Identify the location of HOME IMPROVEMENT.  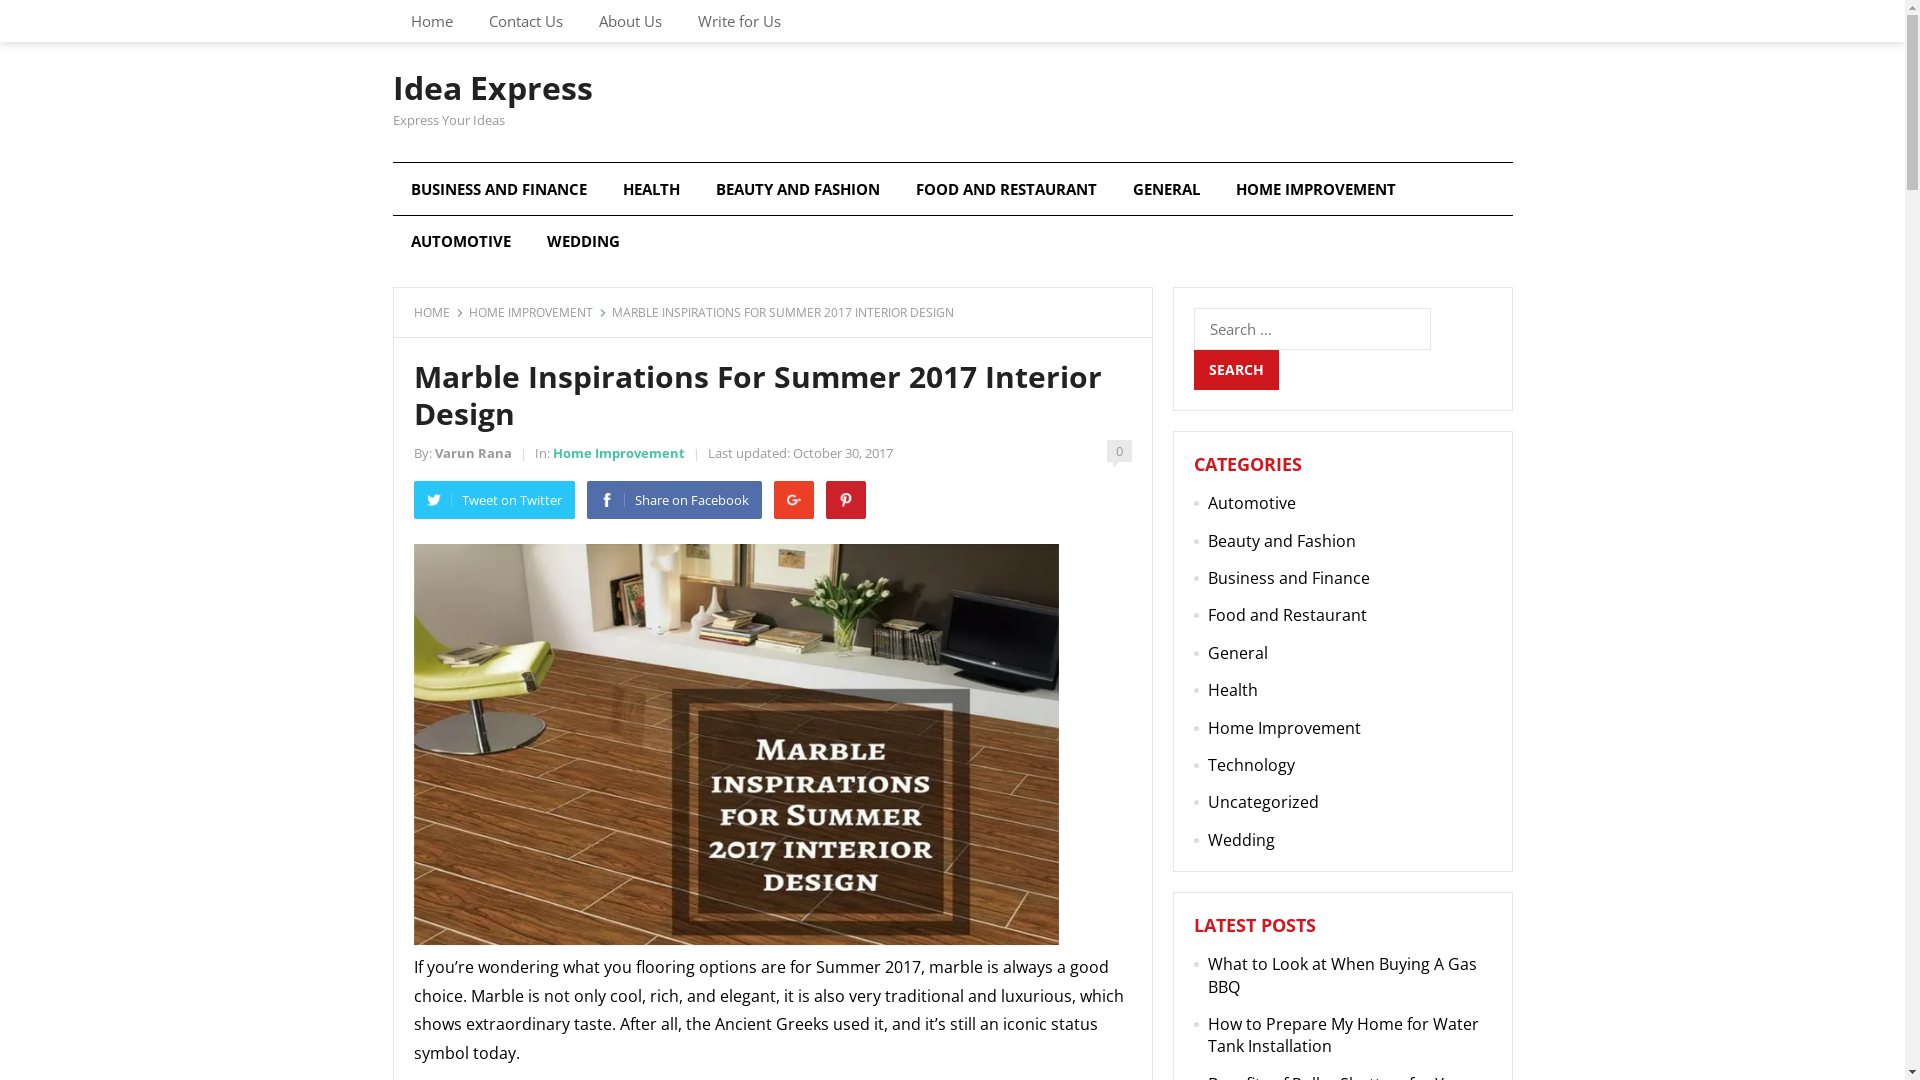
(537, 312).